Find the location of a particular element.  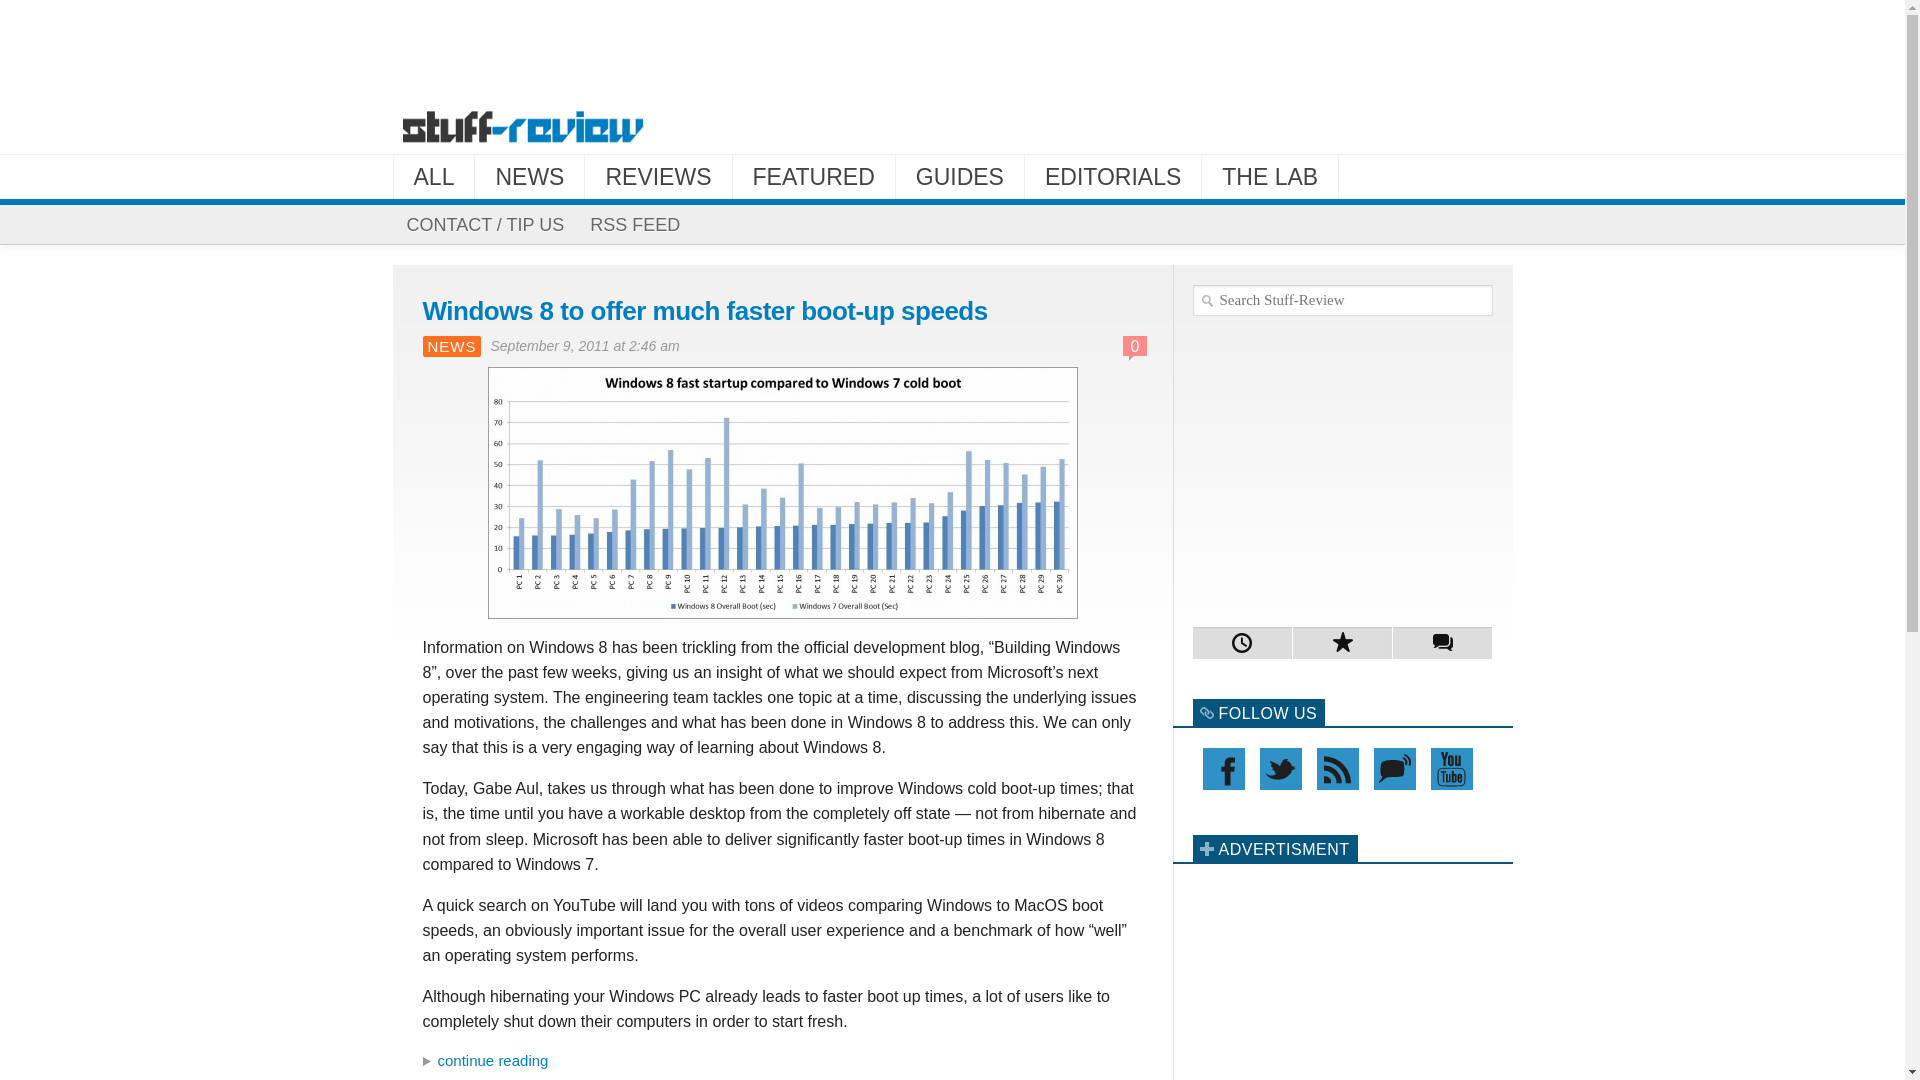

Advertisement is located at coordinates (1342, 466).